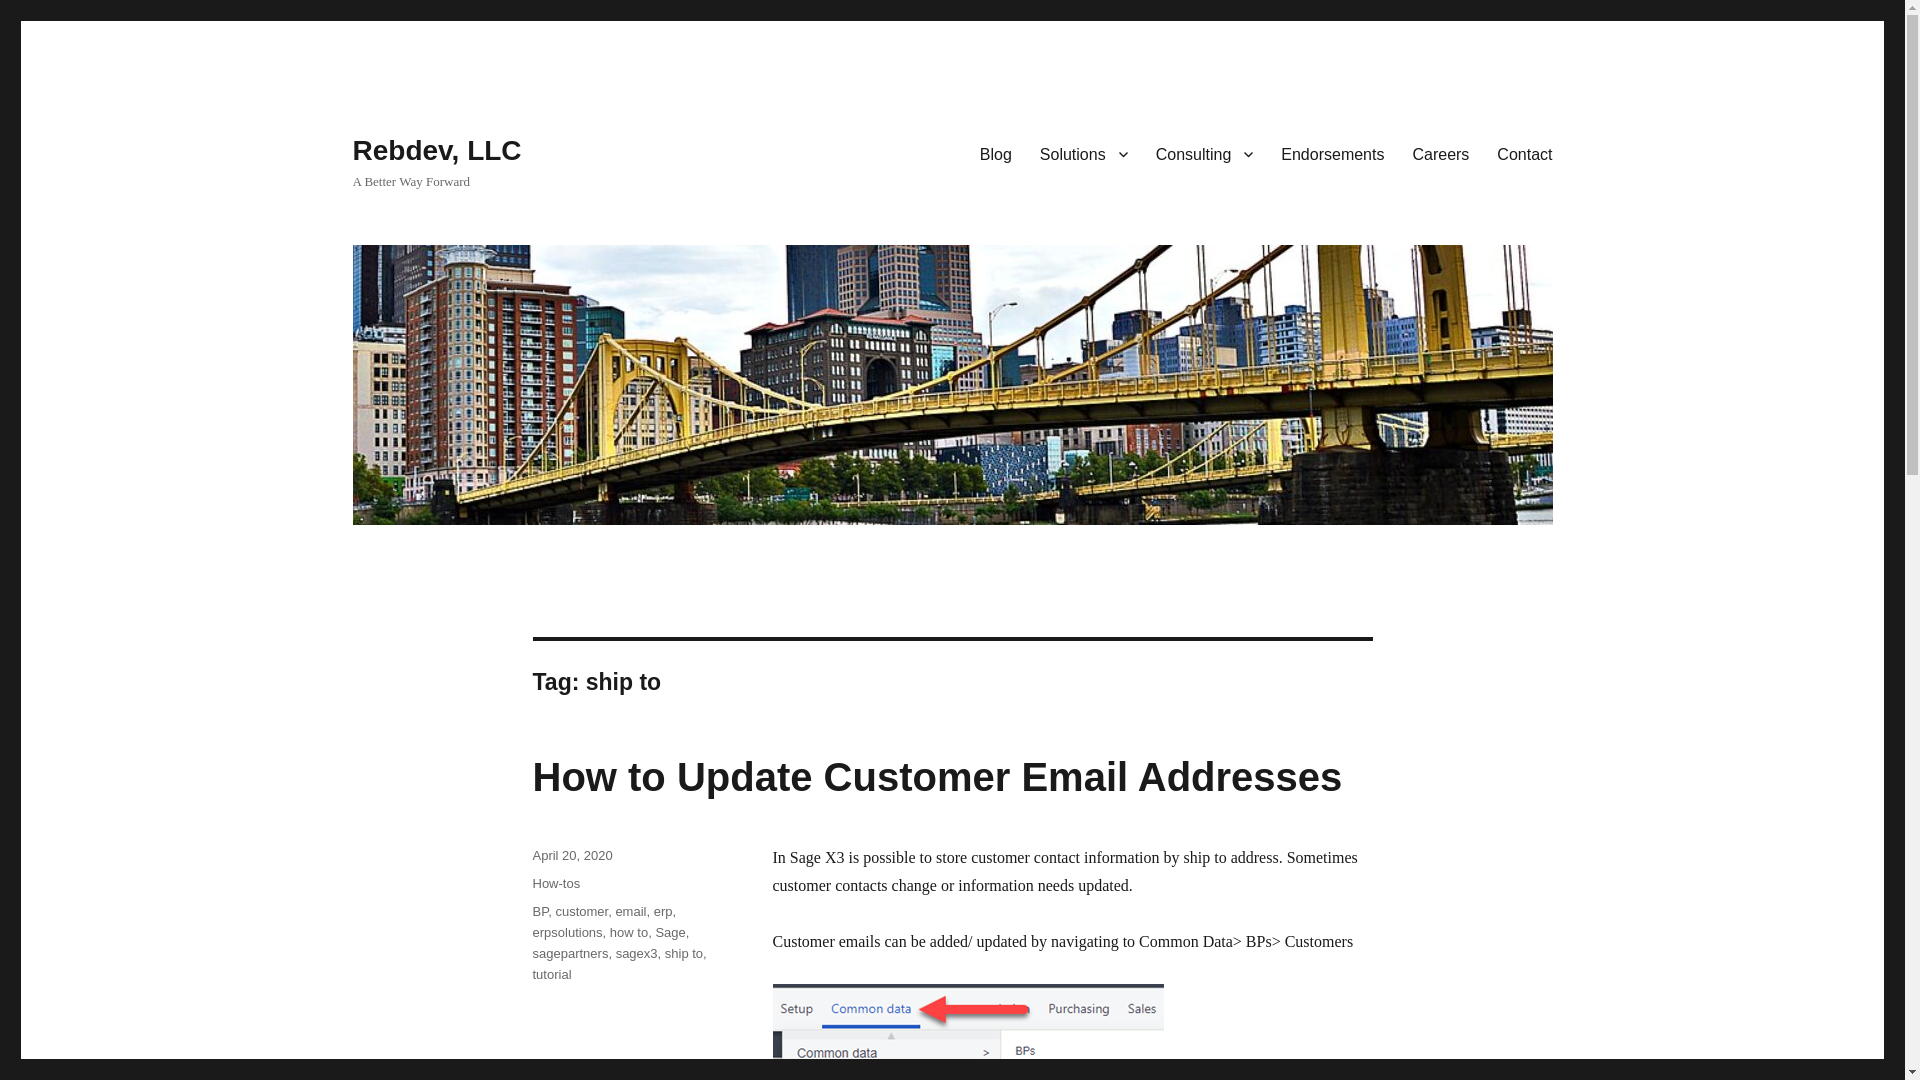  I want to click on BP, so click(539, 911).